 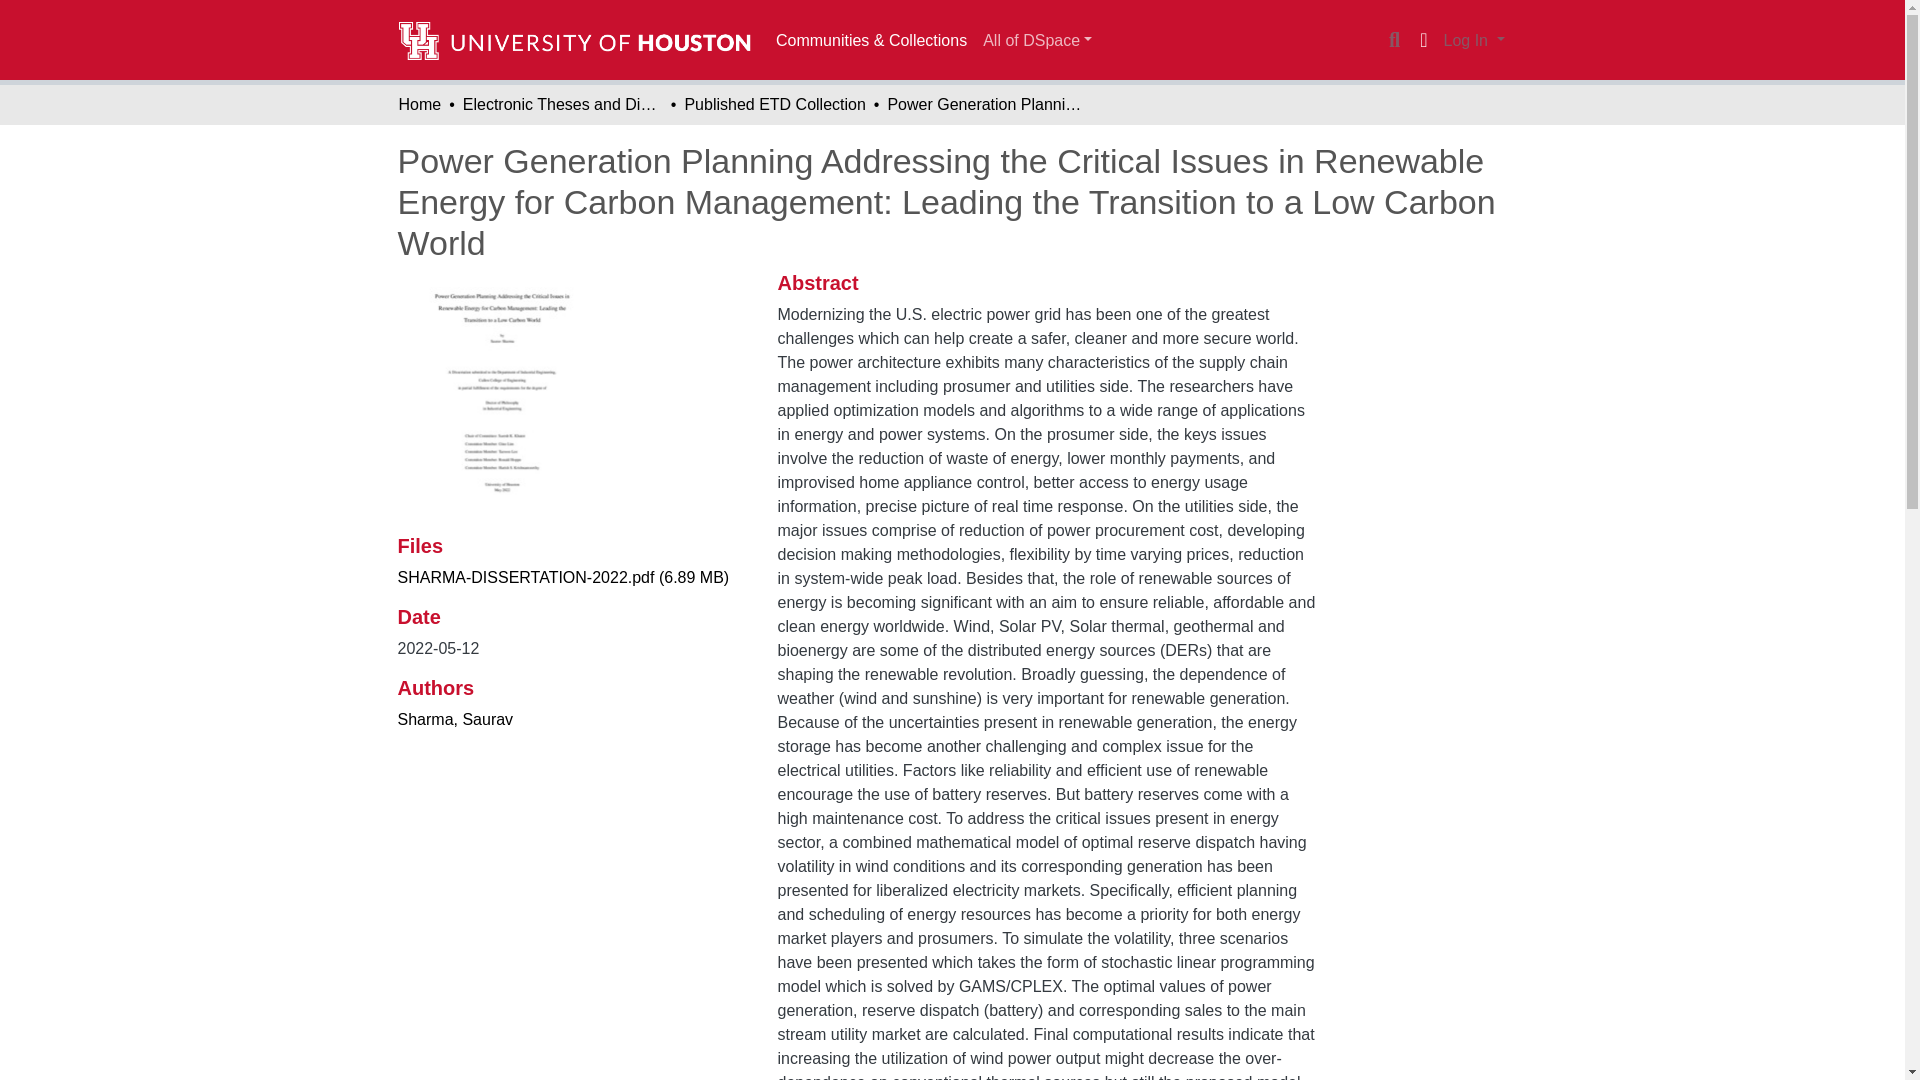 What do you see at coordinates (419, 104) in the screenshot?
I see `Home` at bounding box center [419, 104].